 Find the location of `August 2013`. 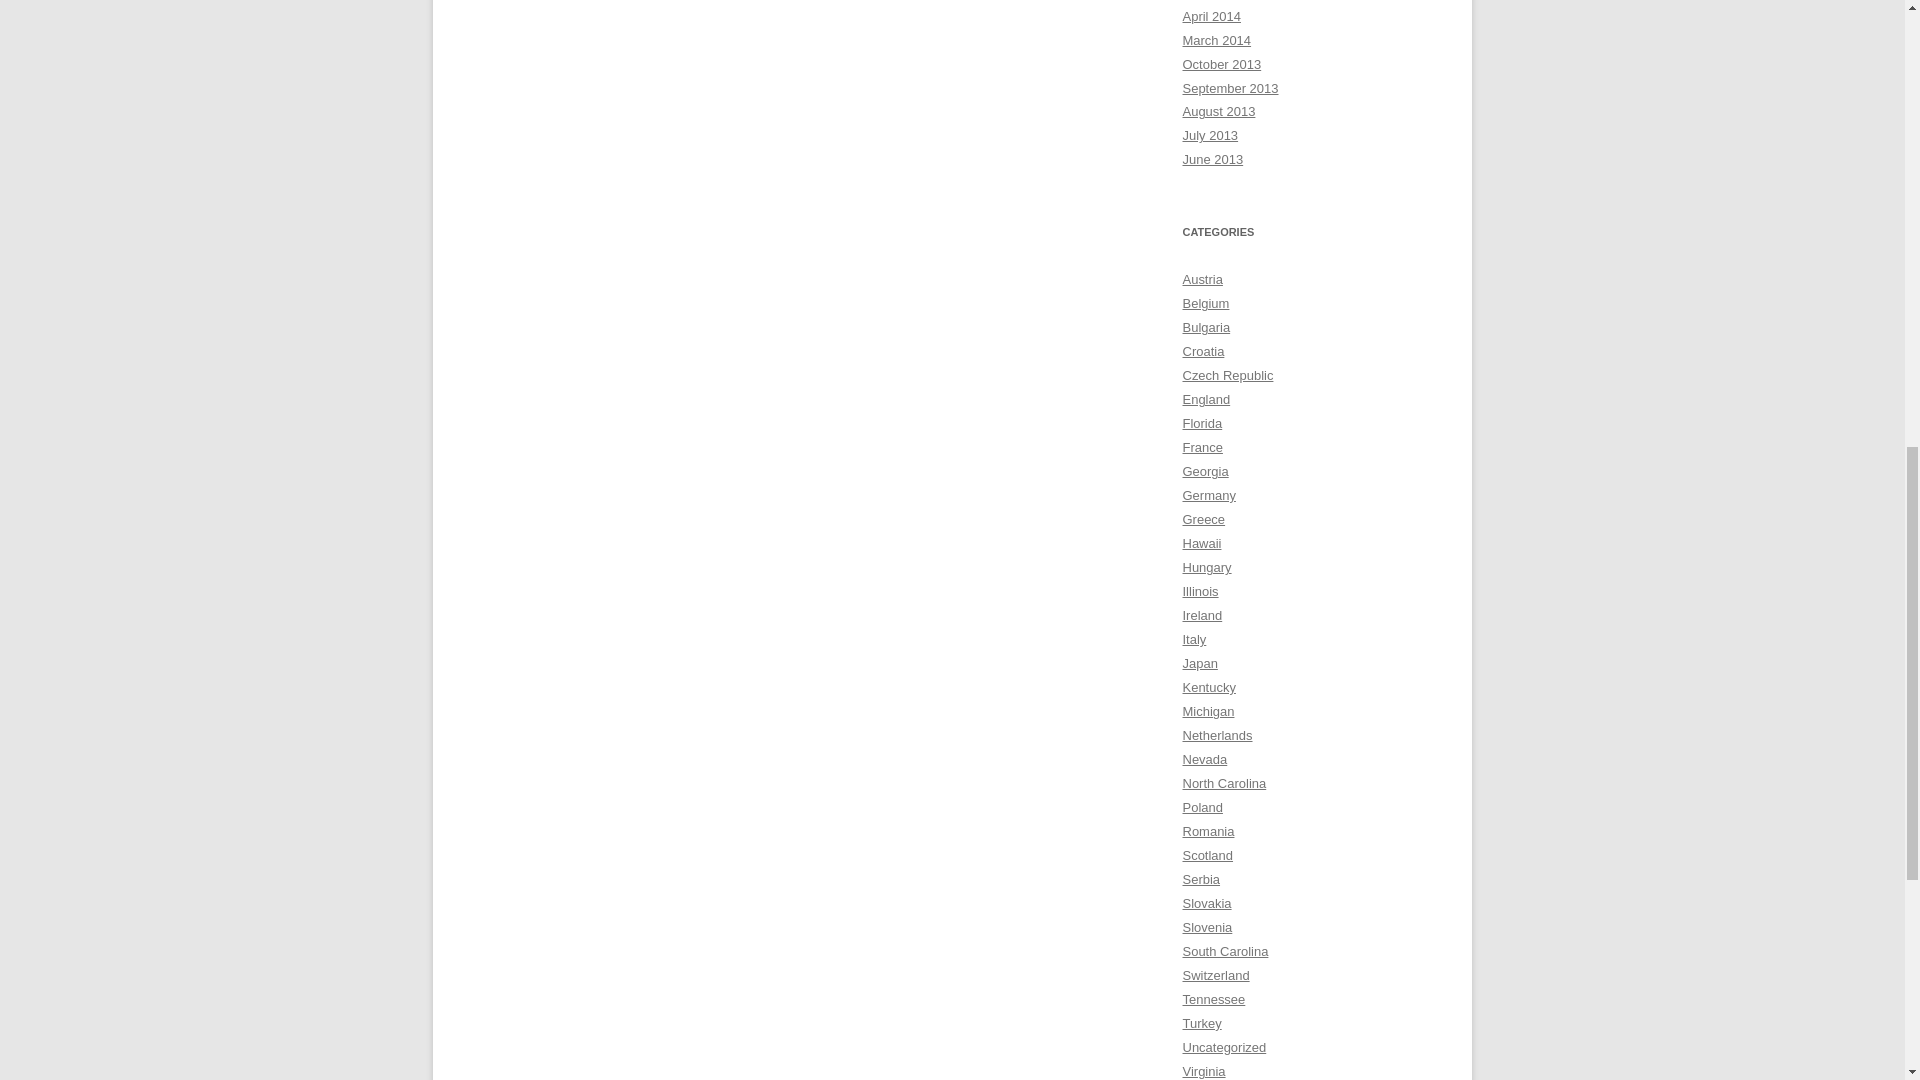

August 2013 is located at coordinates (1218, 110).